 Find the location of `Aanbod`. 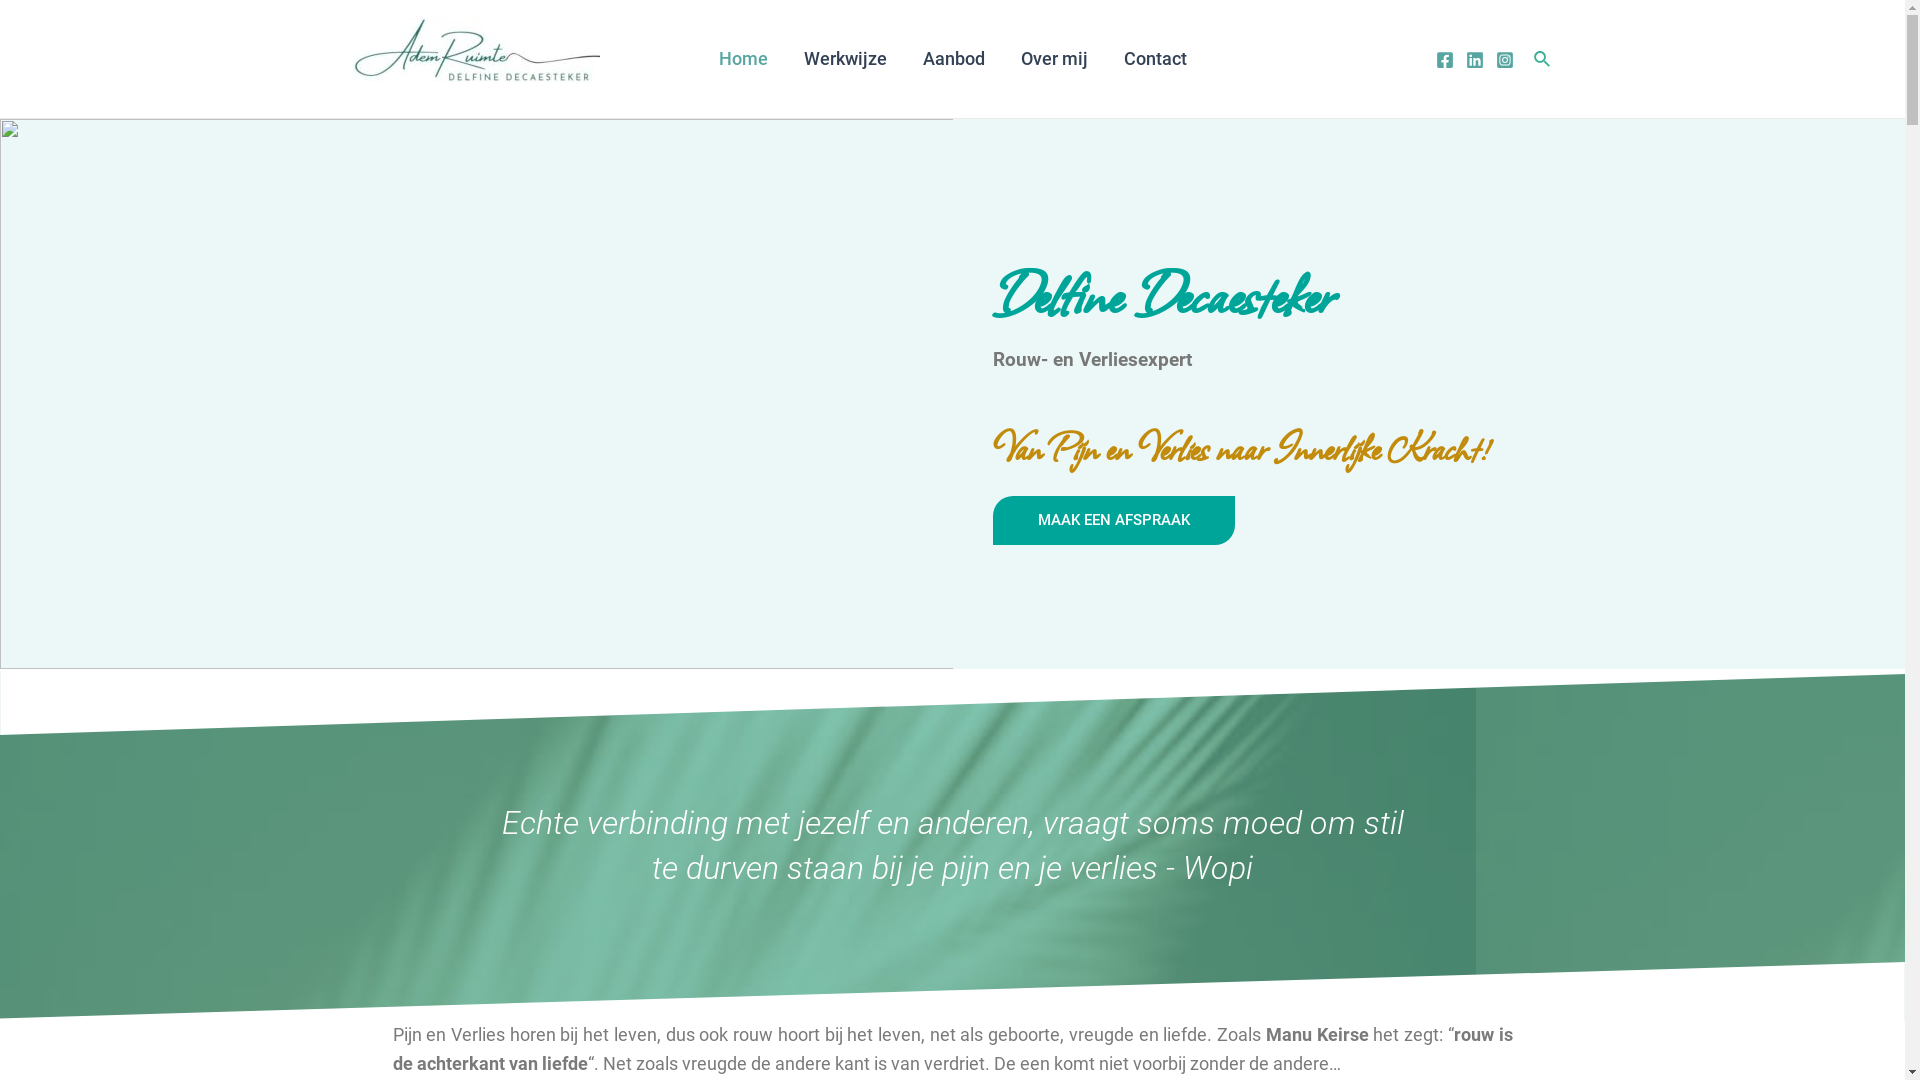

Aanbod is located at coordinates (953, 59).